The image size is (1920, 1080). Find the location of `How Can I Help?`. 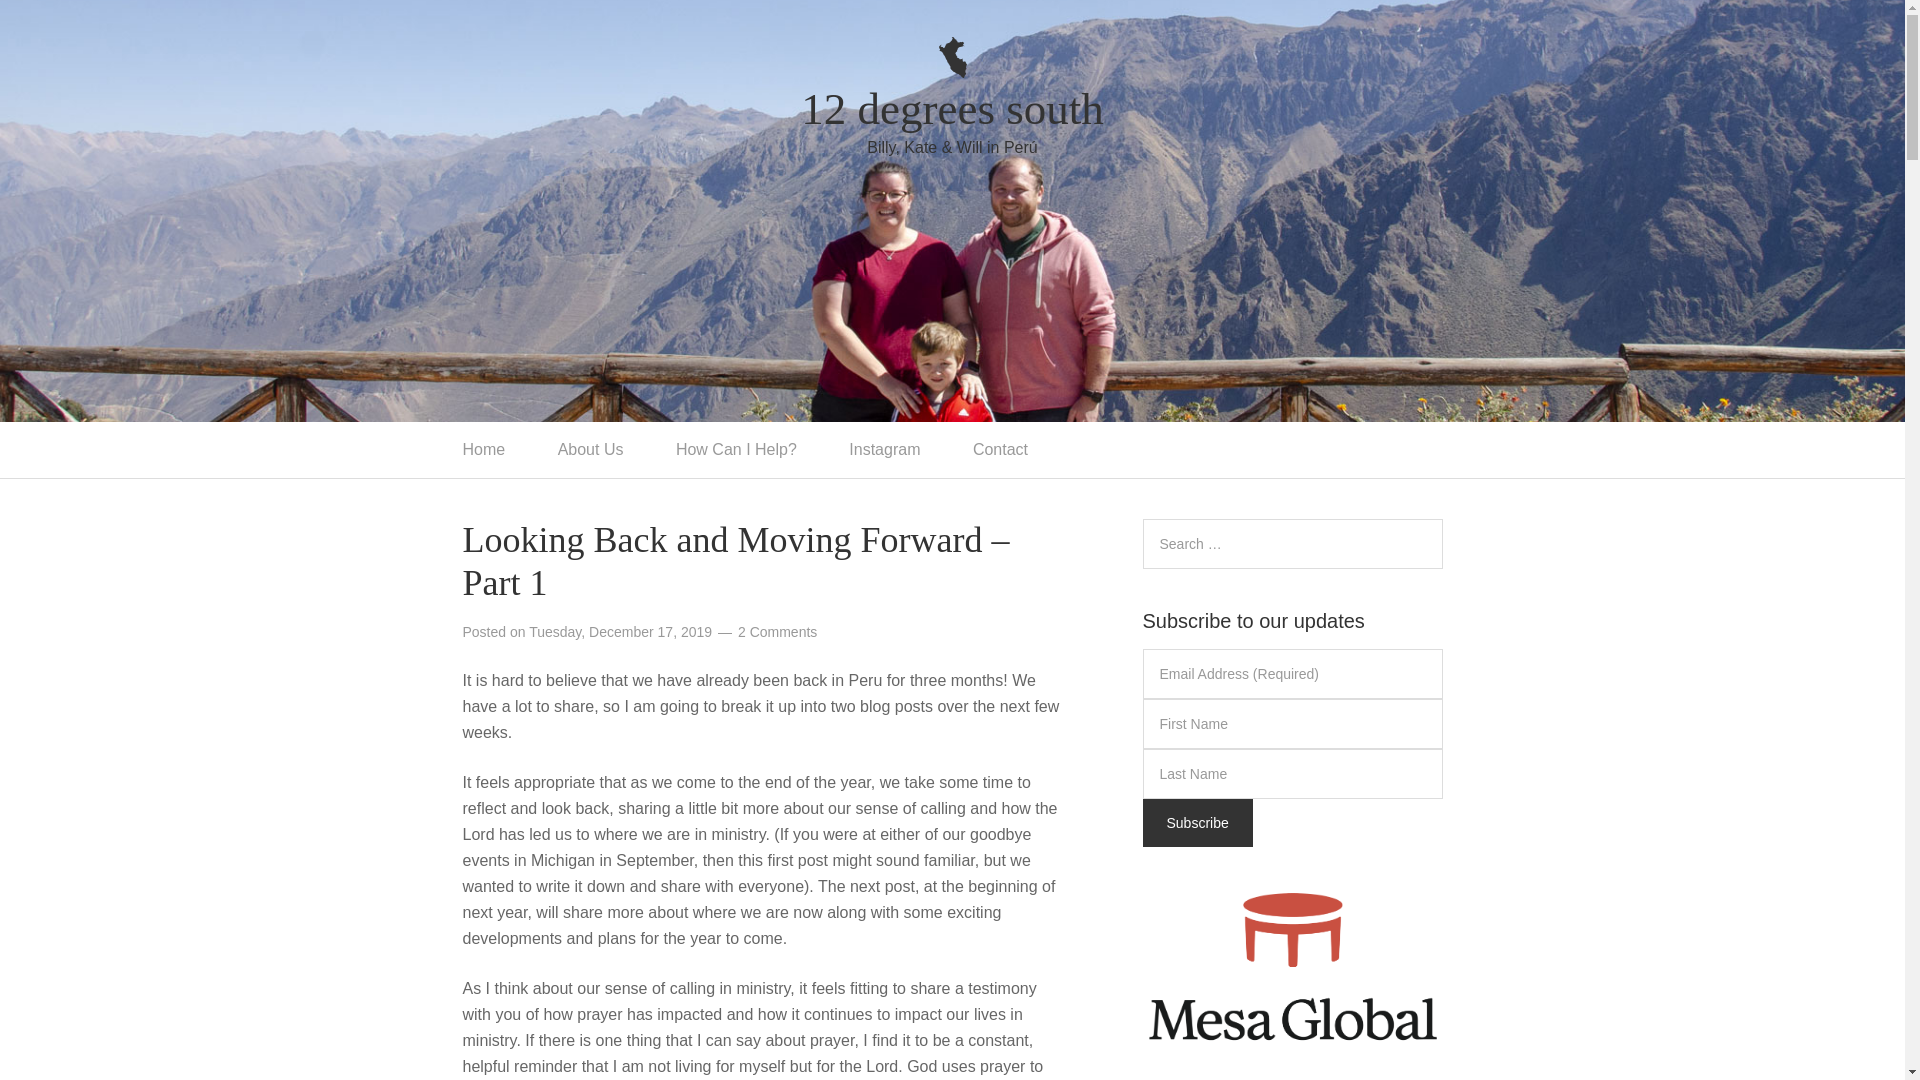

How Can I Help? is located at coordinates (736, 450).